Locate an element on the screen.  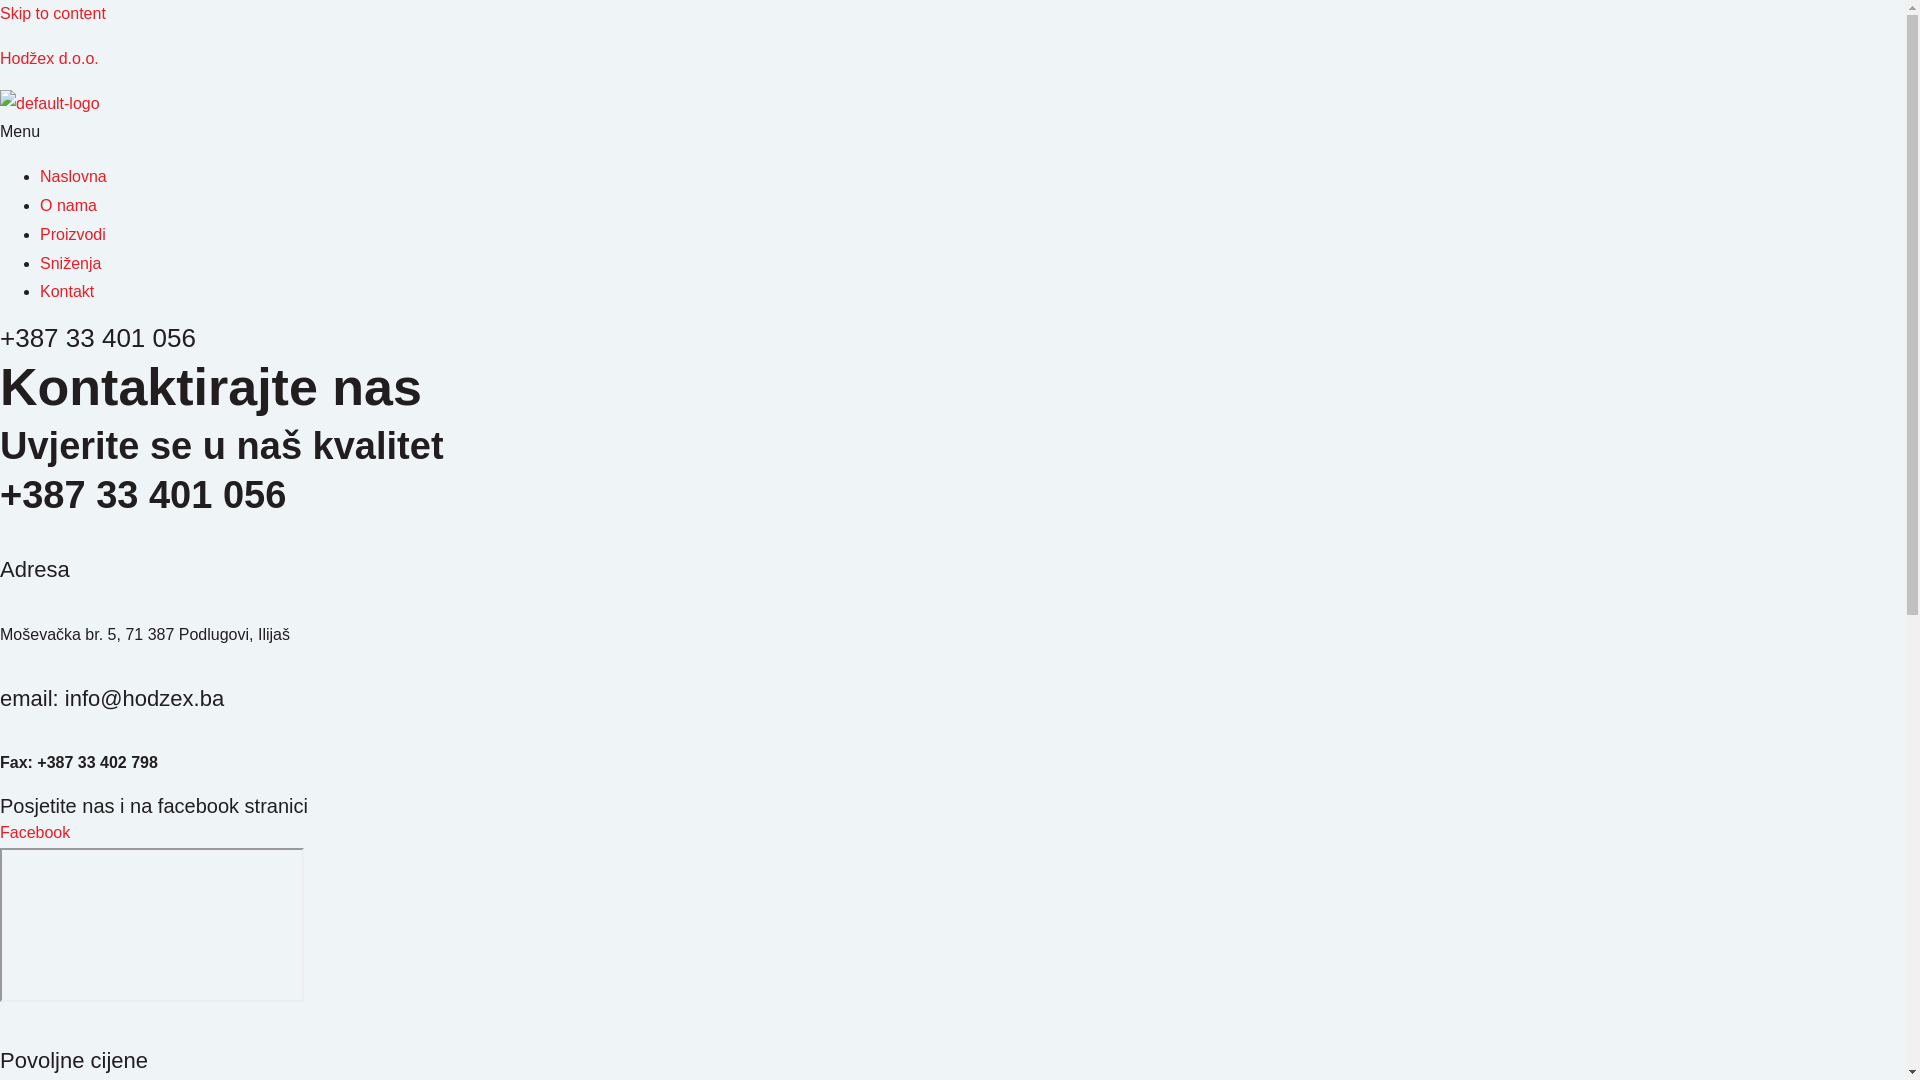
O nama is located at coordinates (68, 206).